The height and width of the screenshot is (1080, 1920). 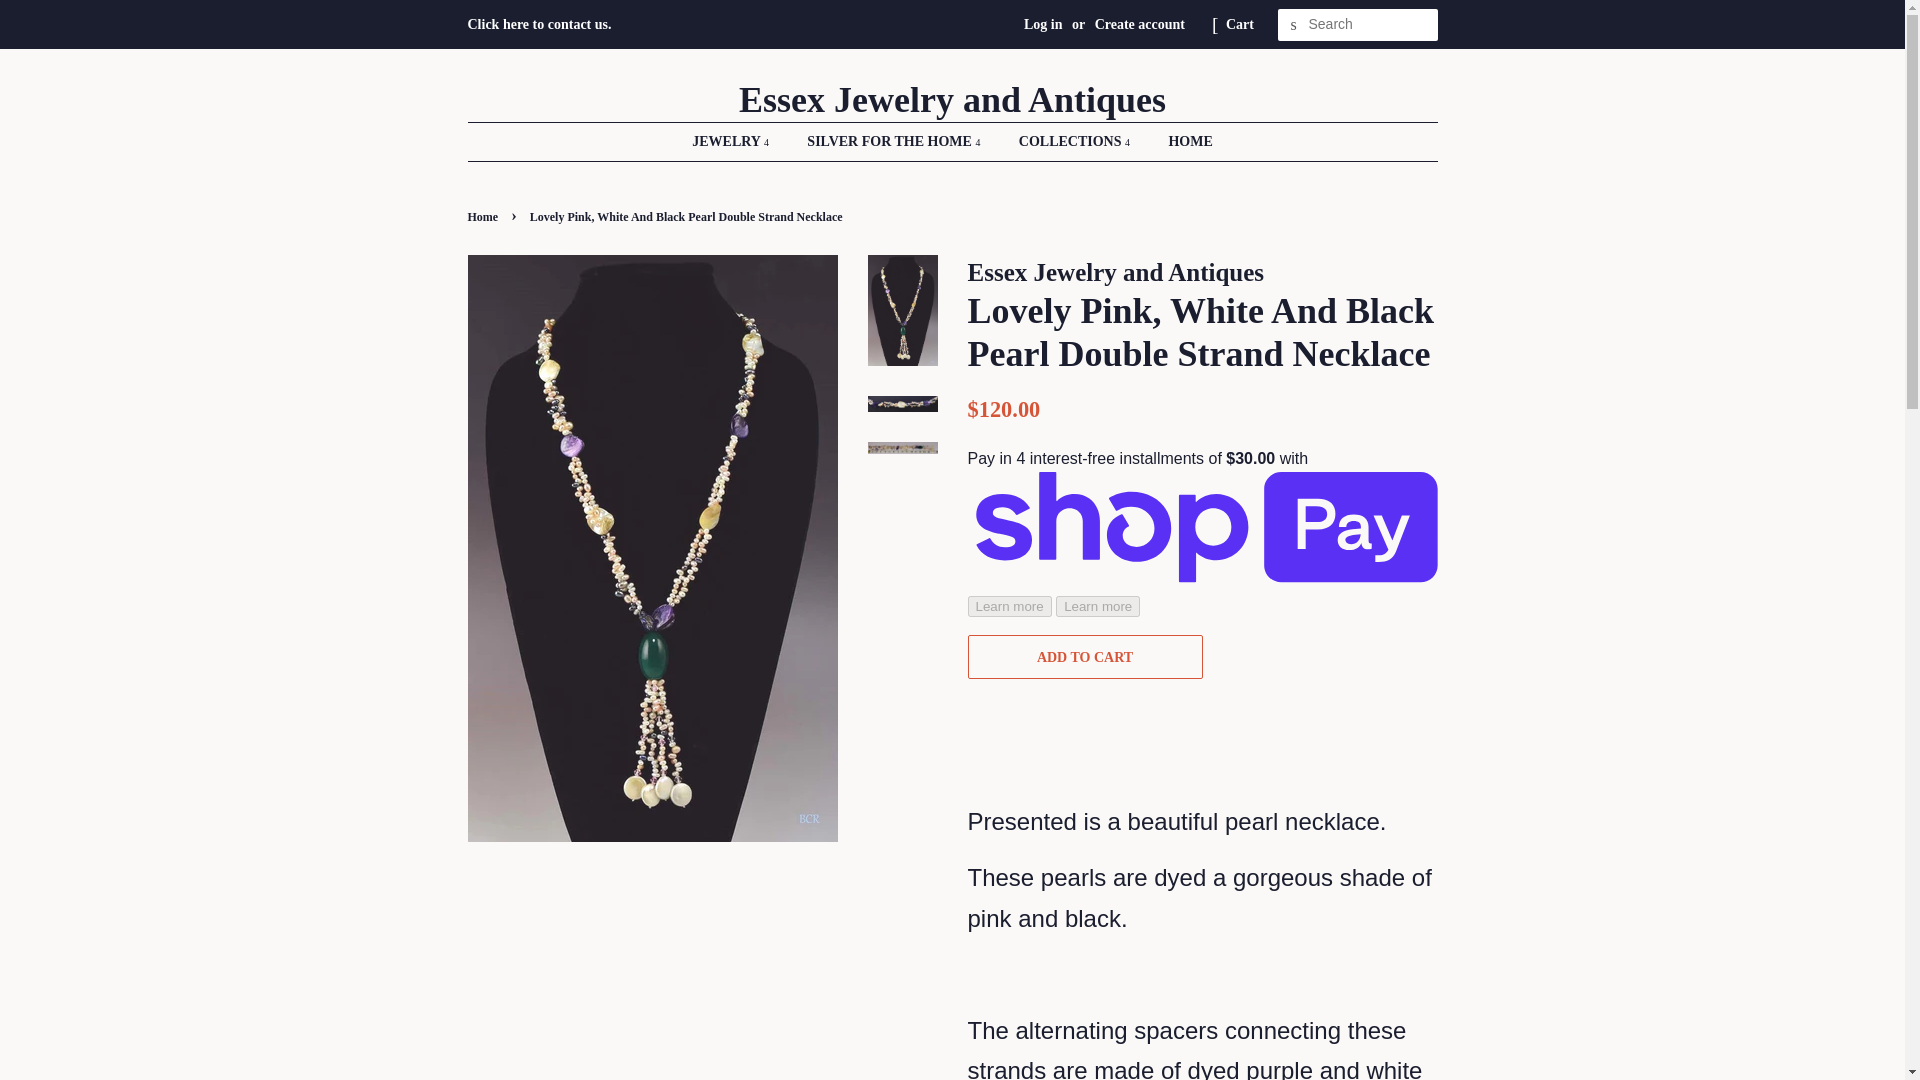 I want to click on Create account, so click(x=1139, y=24).